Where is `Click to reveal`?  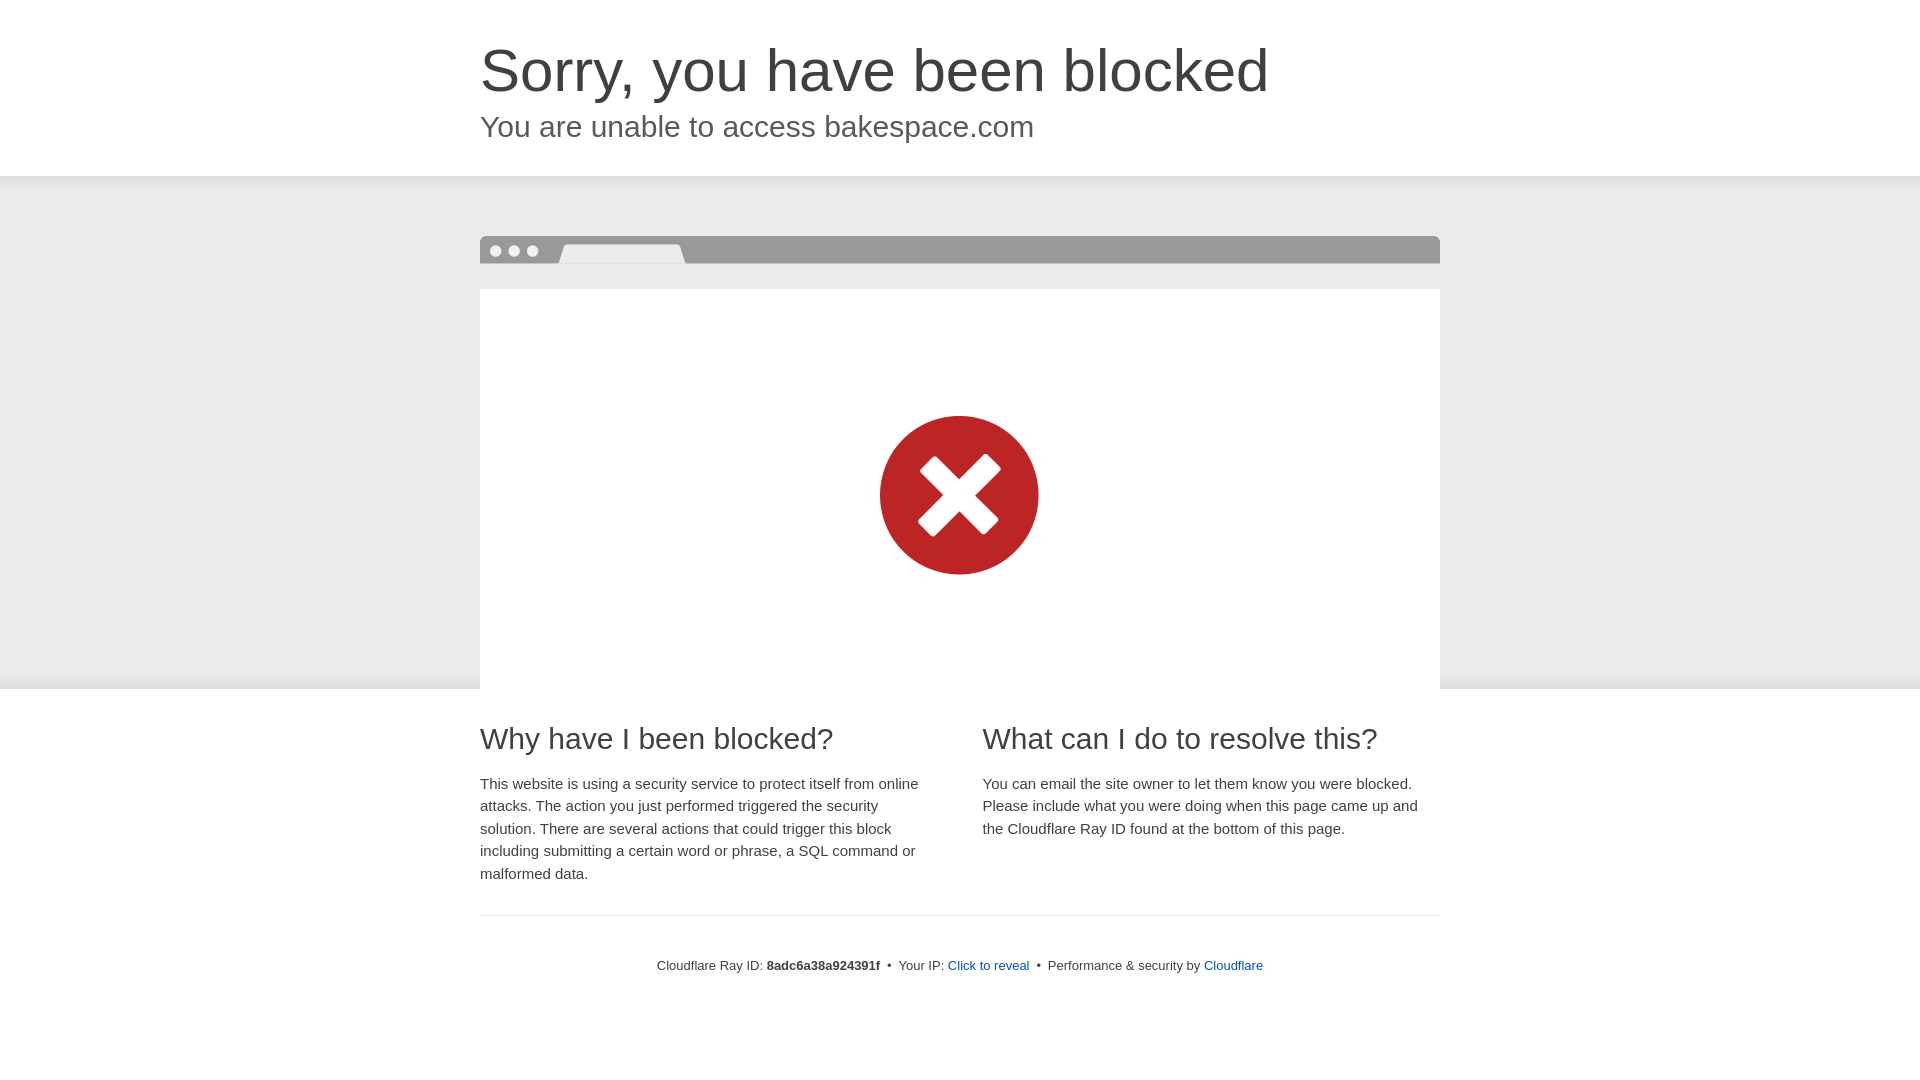
Click to reveal is located at coordinates (988, 966).